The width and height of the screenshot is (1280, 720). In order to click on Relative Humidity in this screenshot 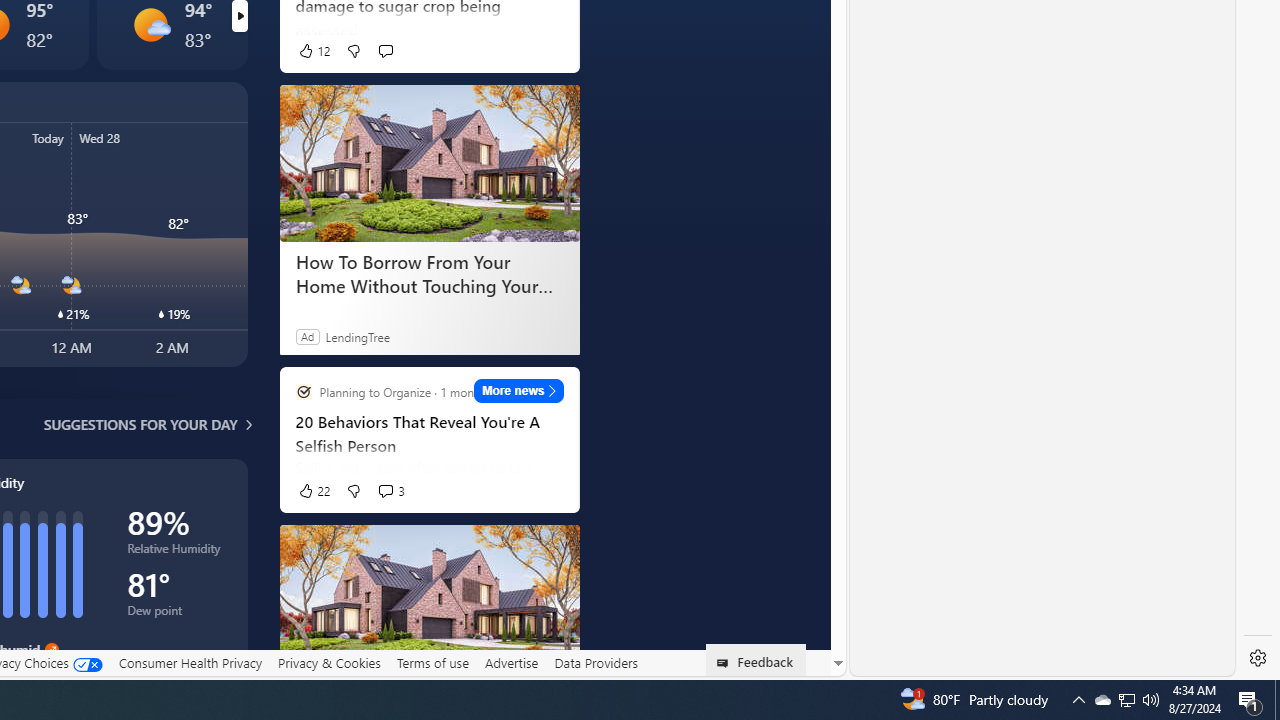, I will do `click(176, 552)`.